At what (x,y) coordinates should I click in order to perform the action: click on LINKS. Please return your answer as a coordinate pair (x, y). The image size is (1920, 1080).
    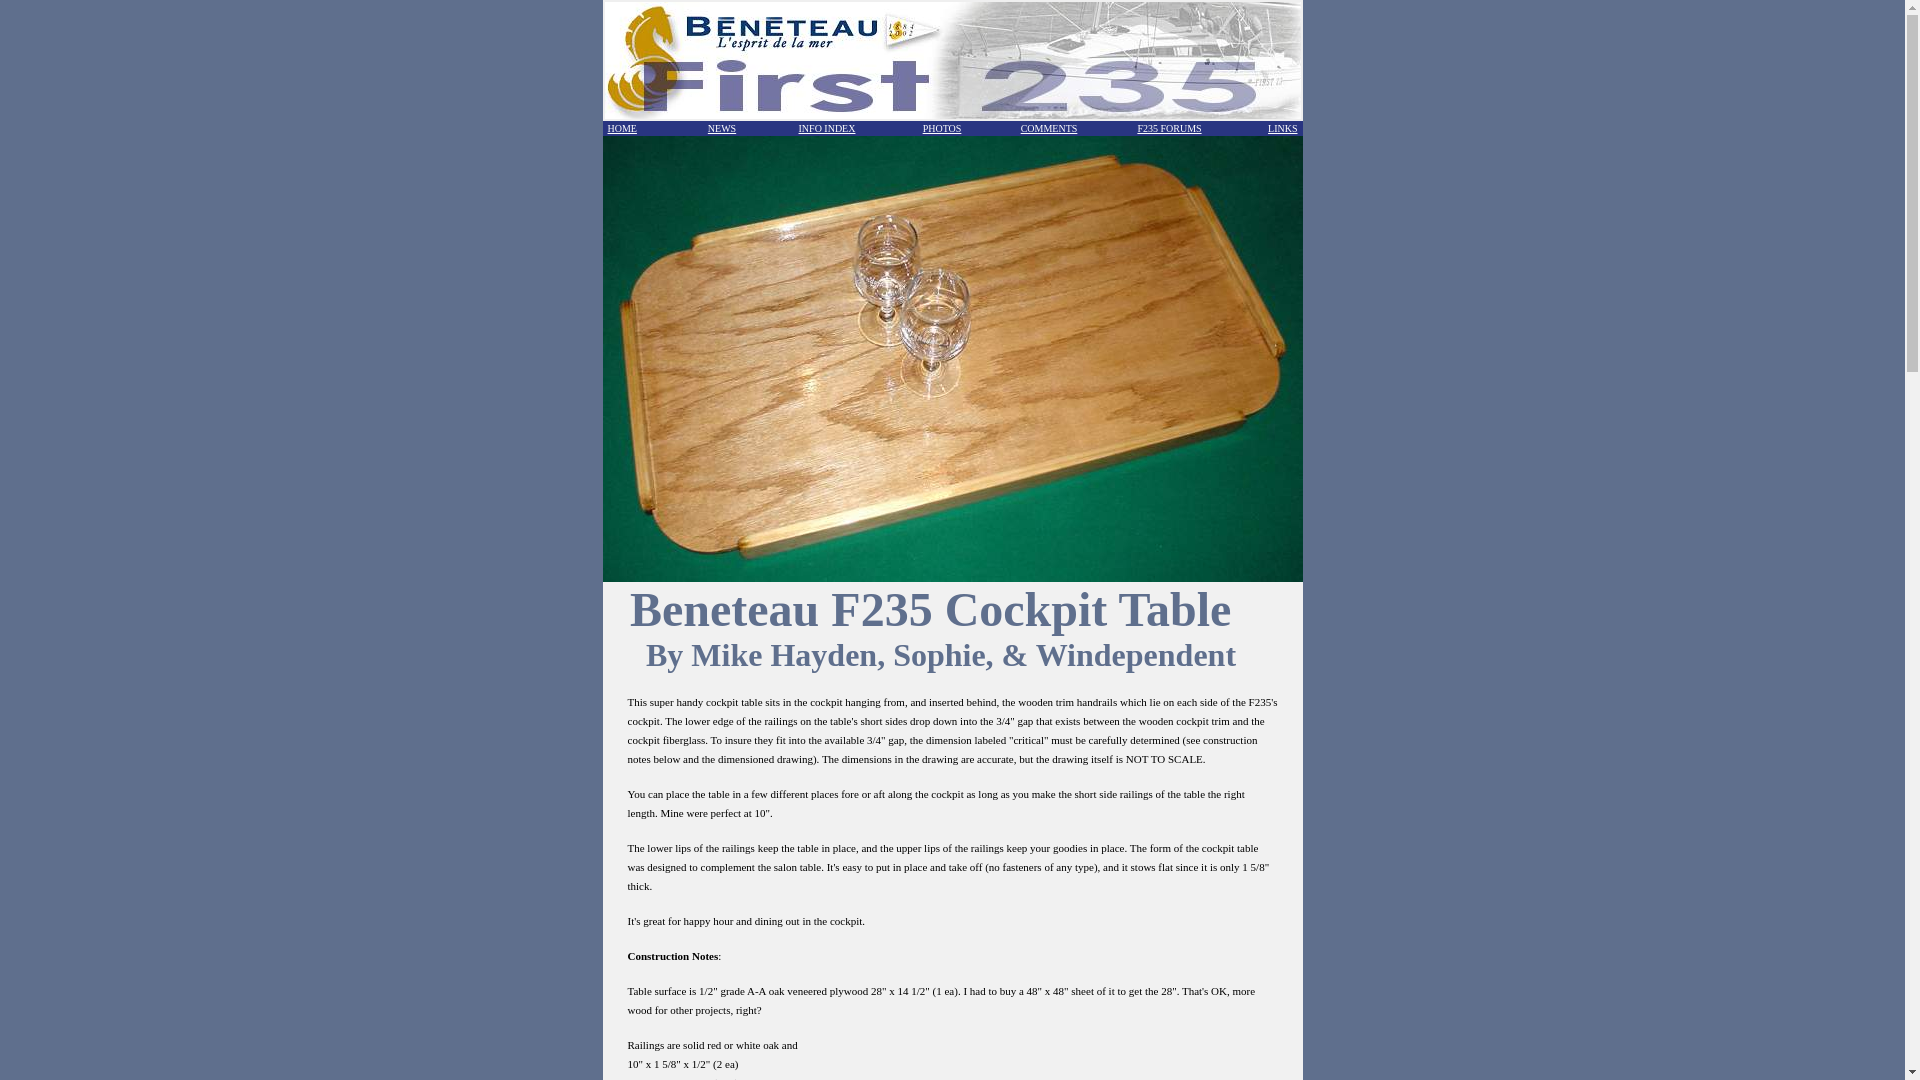
    Looking at the image, I should click on (1282, 128).